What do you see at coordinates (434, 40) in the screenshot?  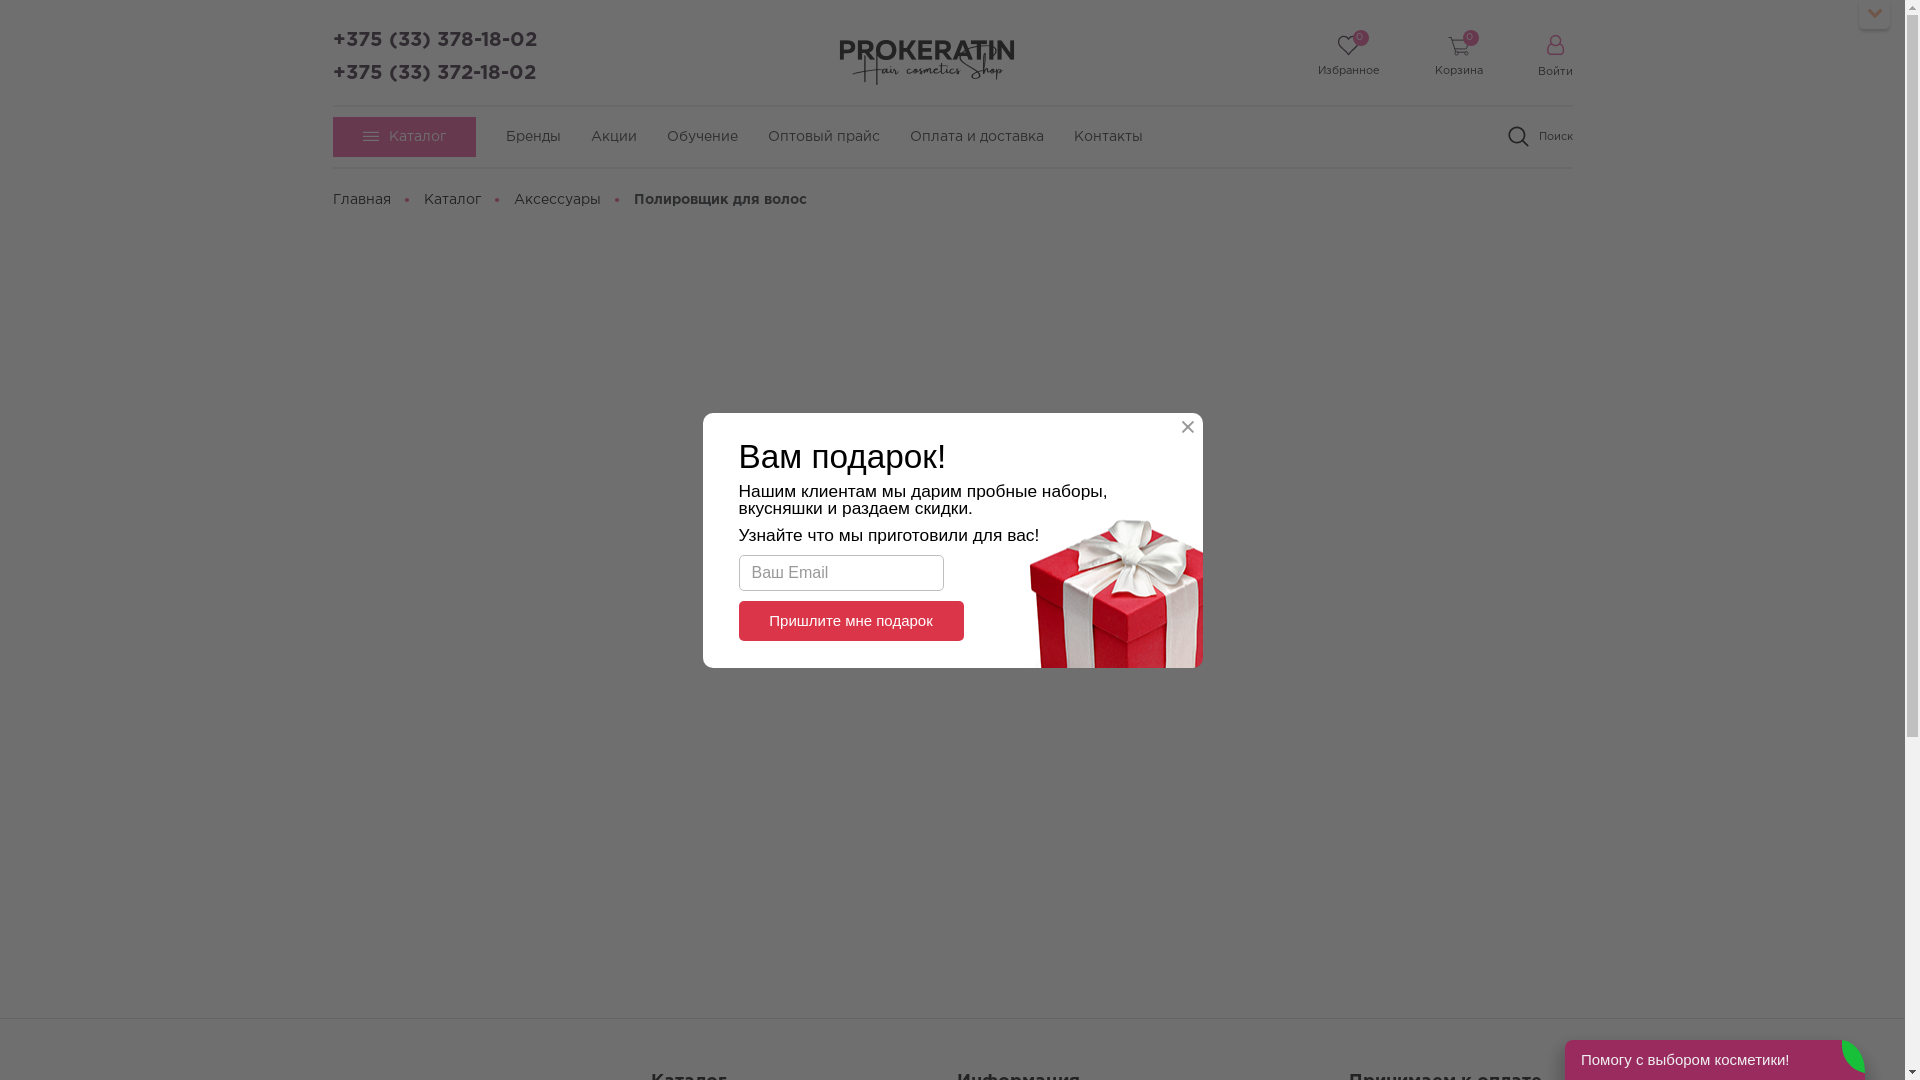 I see `+375 (33) 378-18-02` at bounding box center [434, 40].